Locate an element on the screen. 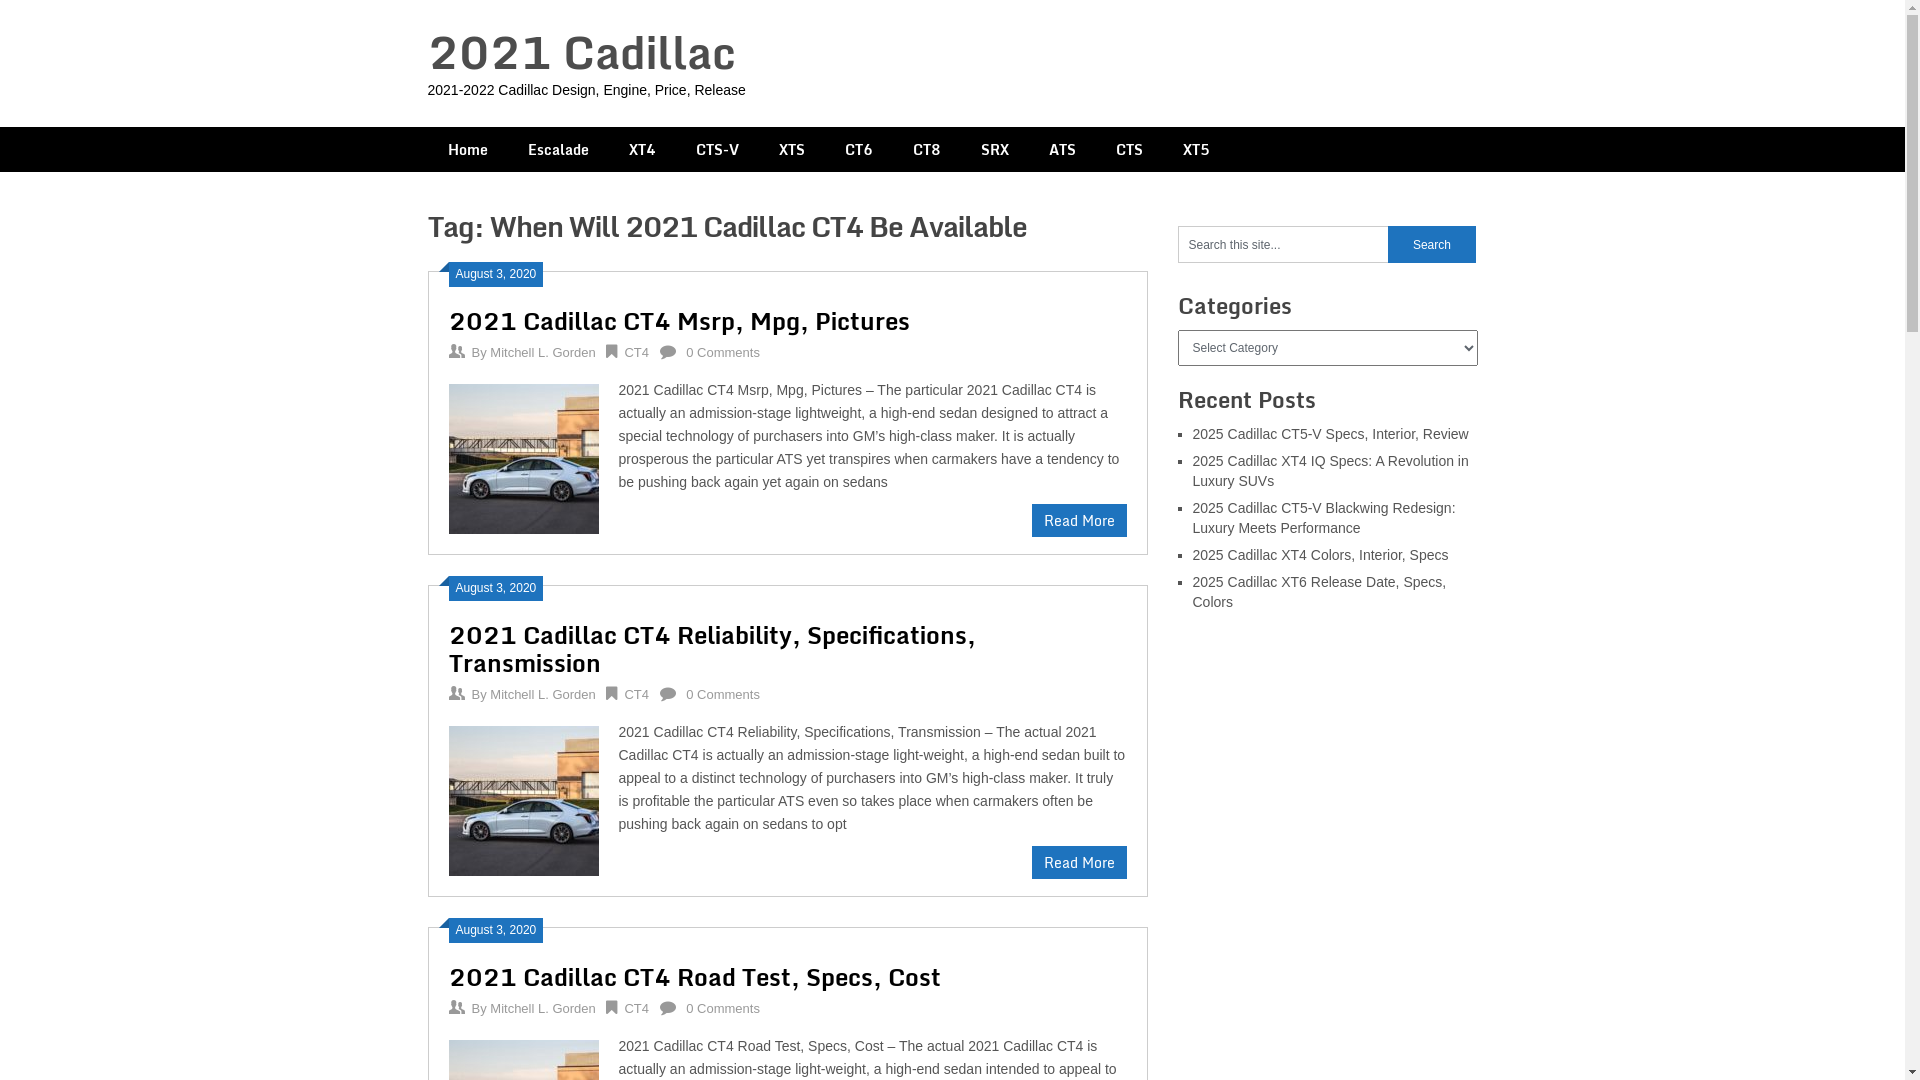 The width and height of the screenshot is (1920, 1080). 2025 Cadillac XT6 Release Date, Specs, Colors is located at coordinates (1319, 592).